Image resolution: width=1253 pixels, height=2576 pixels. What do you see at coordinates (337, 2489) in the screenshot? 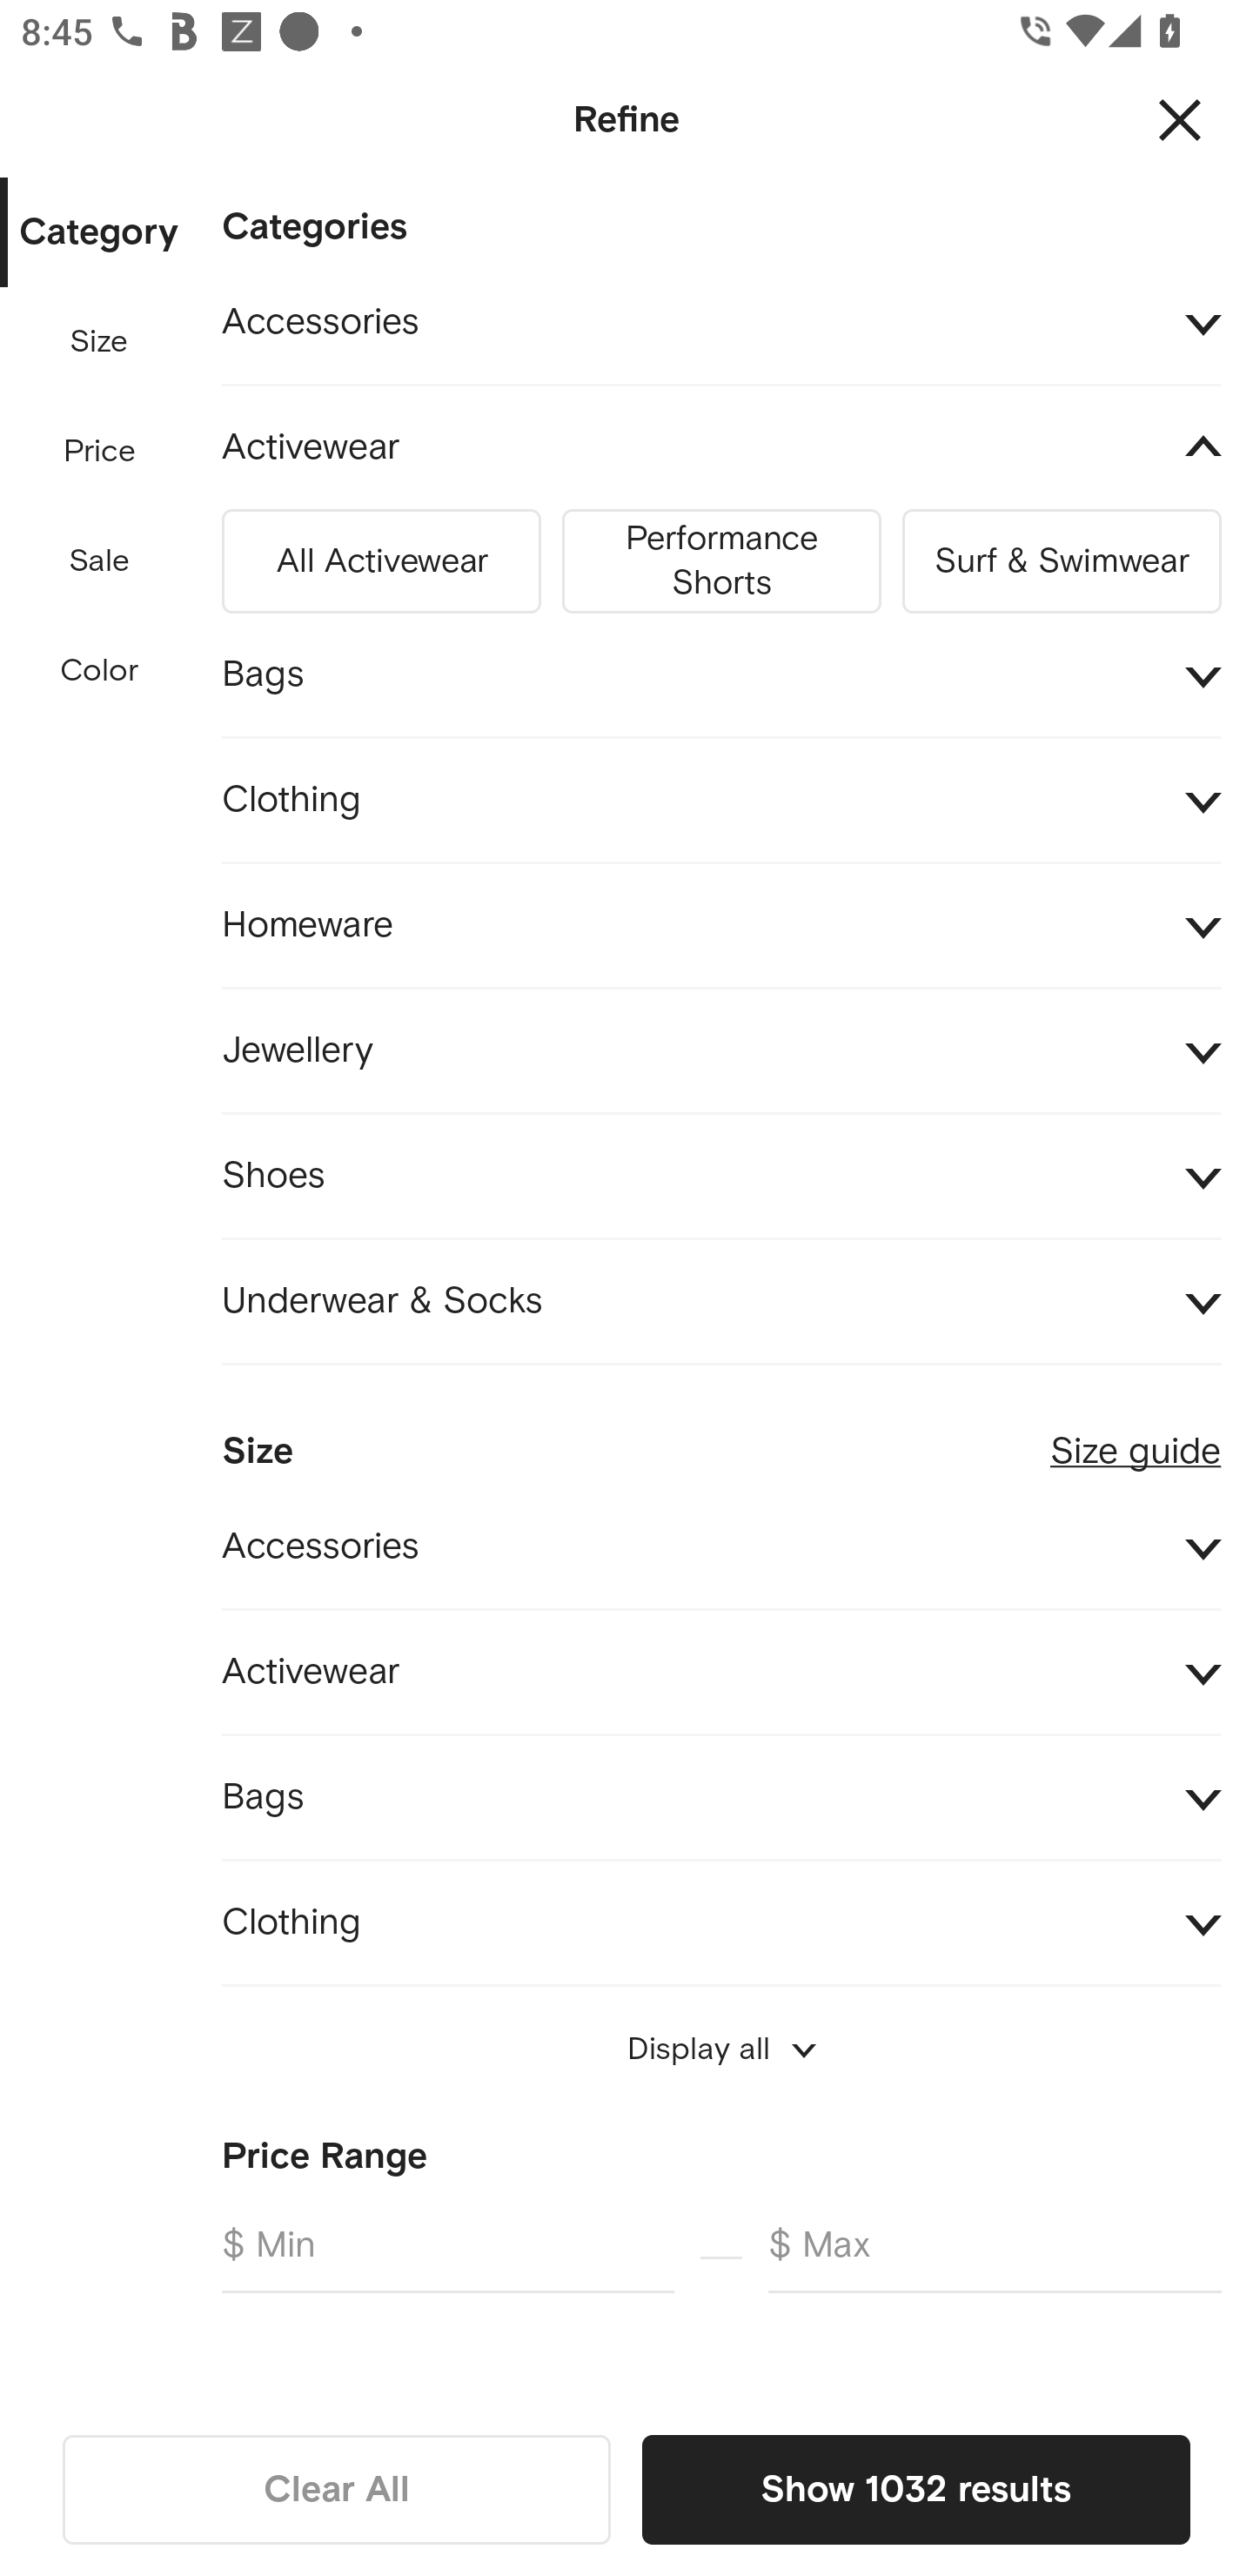
I see `Clear All` at bounding box center [337, 2489].